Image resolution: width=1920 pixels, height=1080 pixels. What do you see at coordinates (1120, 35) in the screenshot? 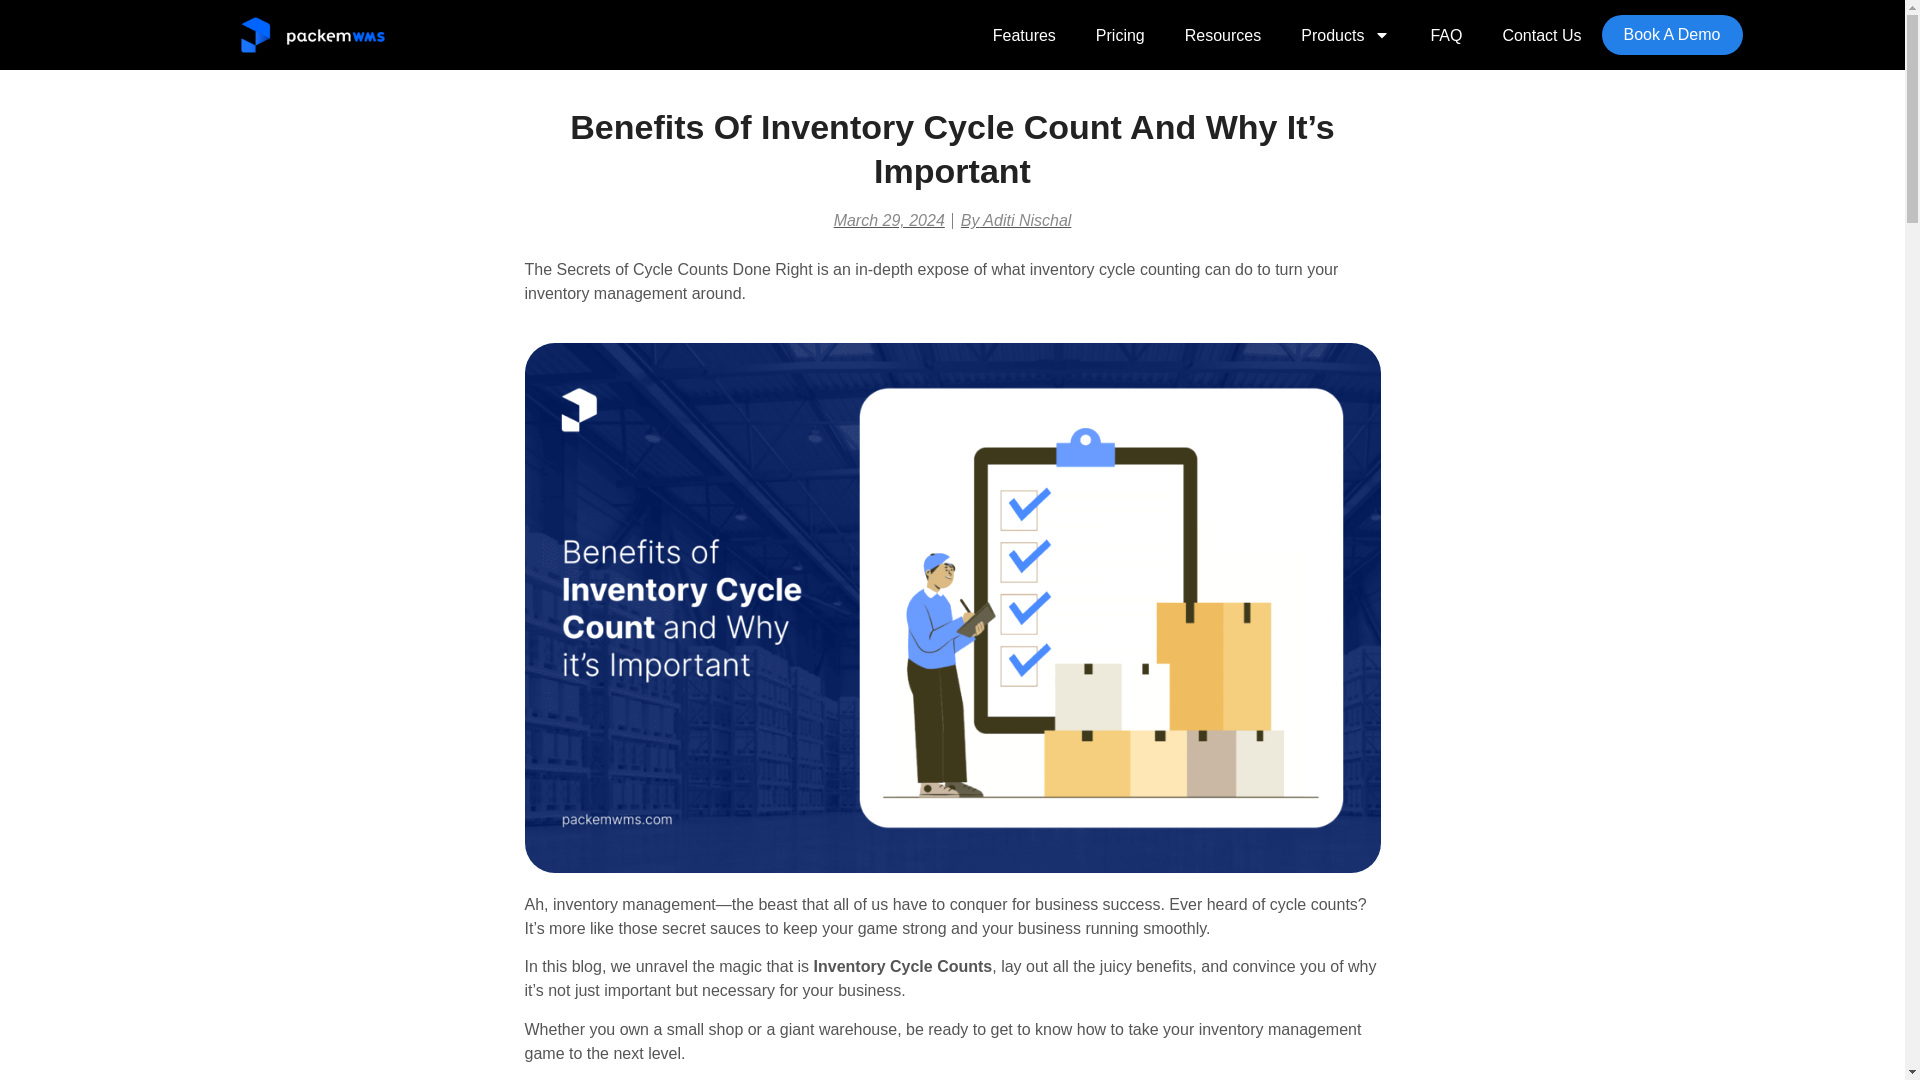
I see `Pricing` at bounding box center [1120, 35].